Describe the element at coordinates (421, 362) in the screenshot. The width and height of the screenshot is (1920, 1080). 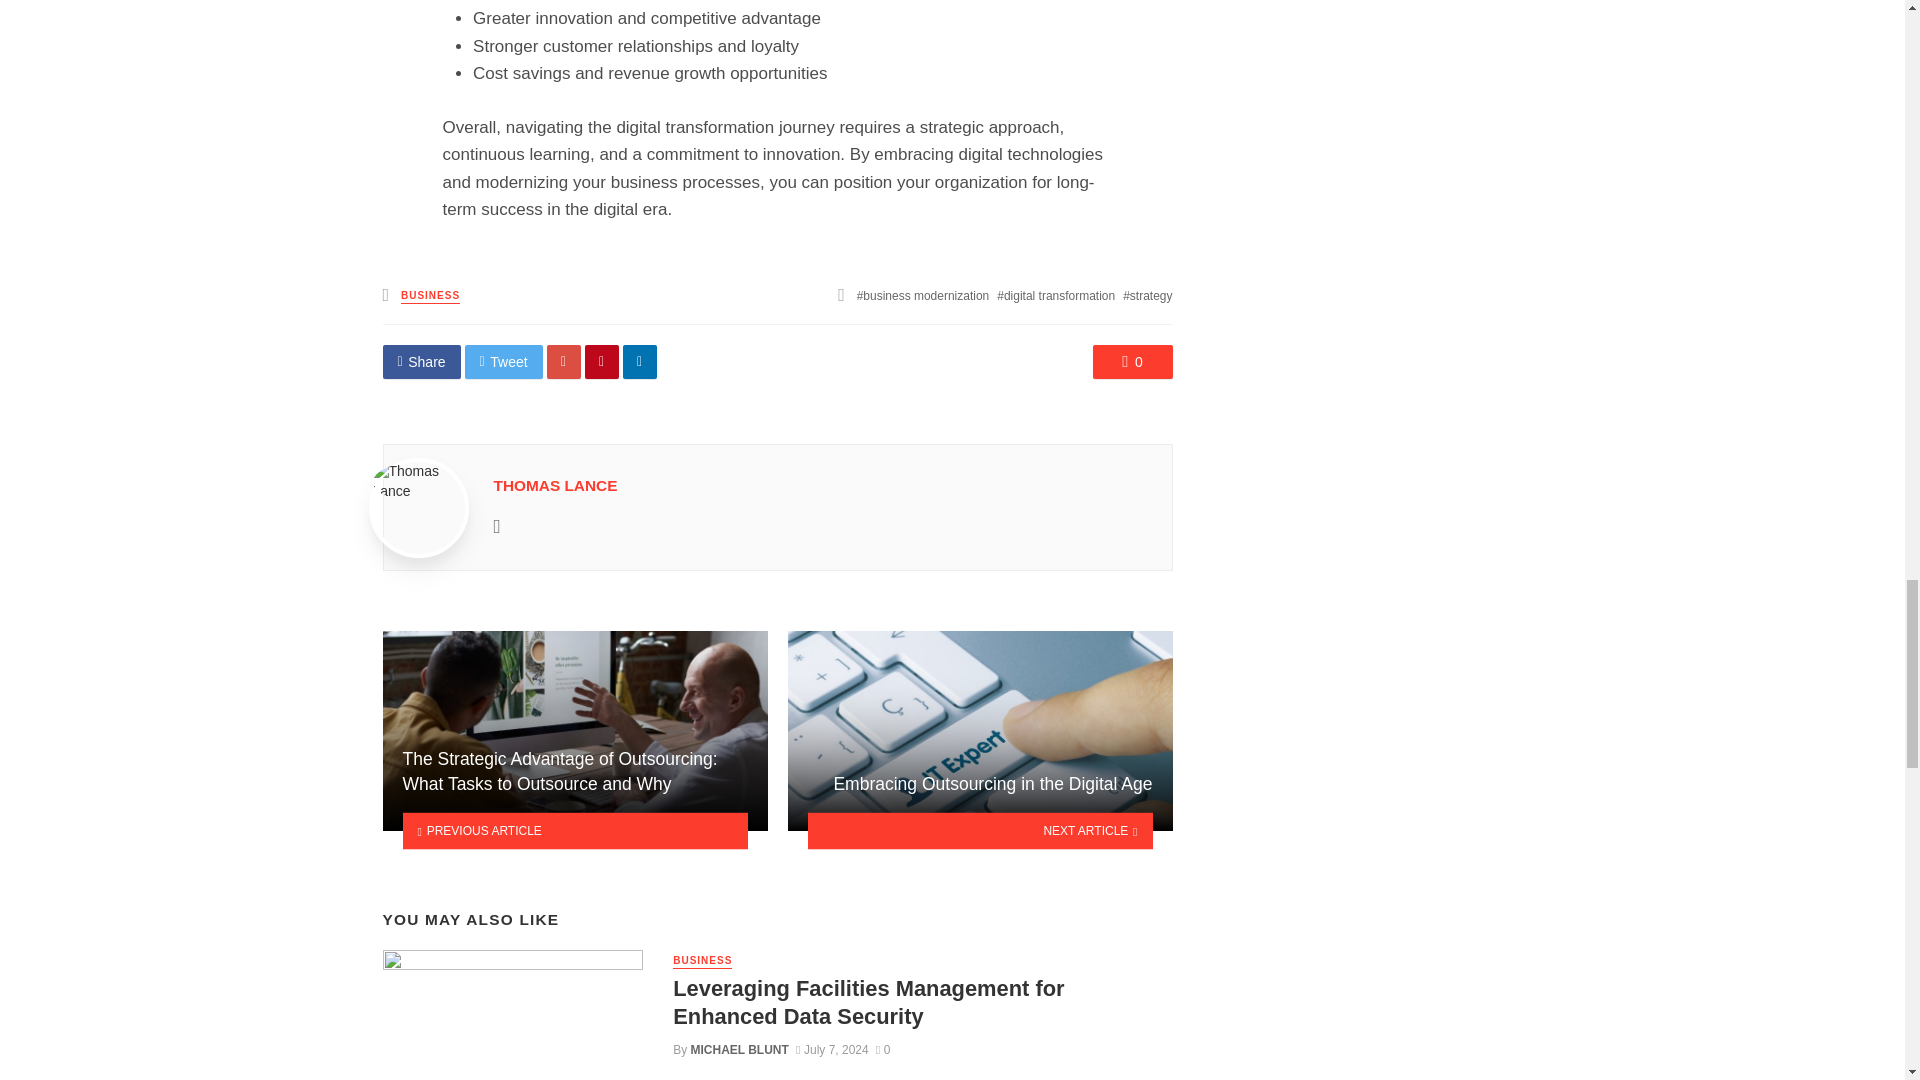
I see `Share` at that location.